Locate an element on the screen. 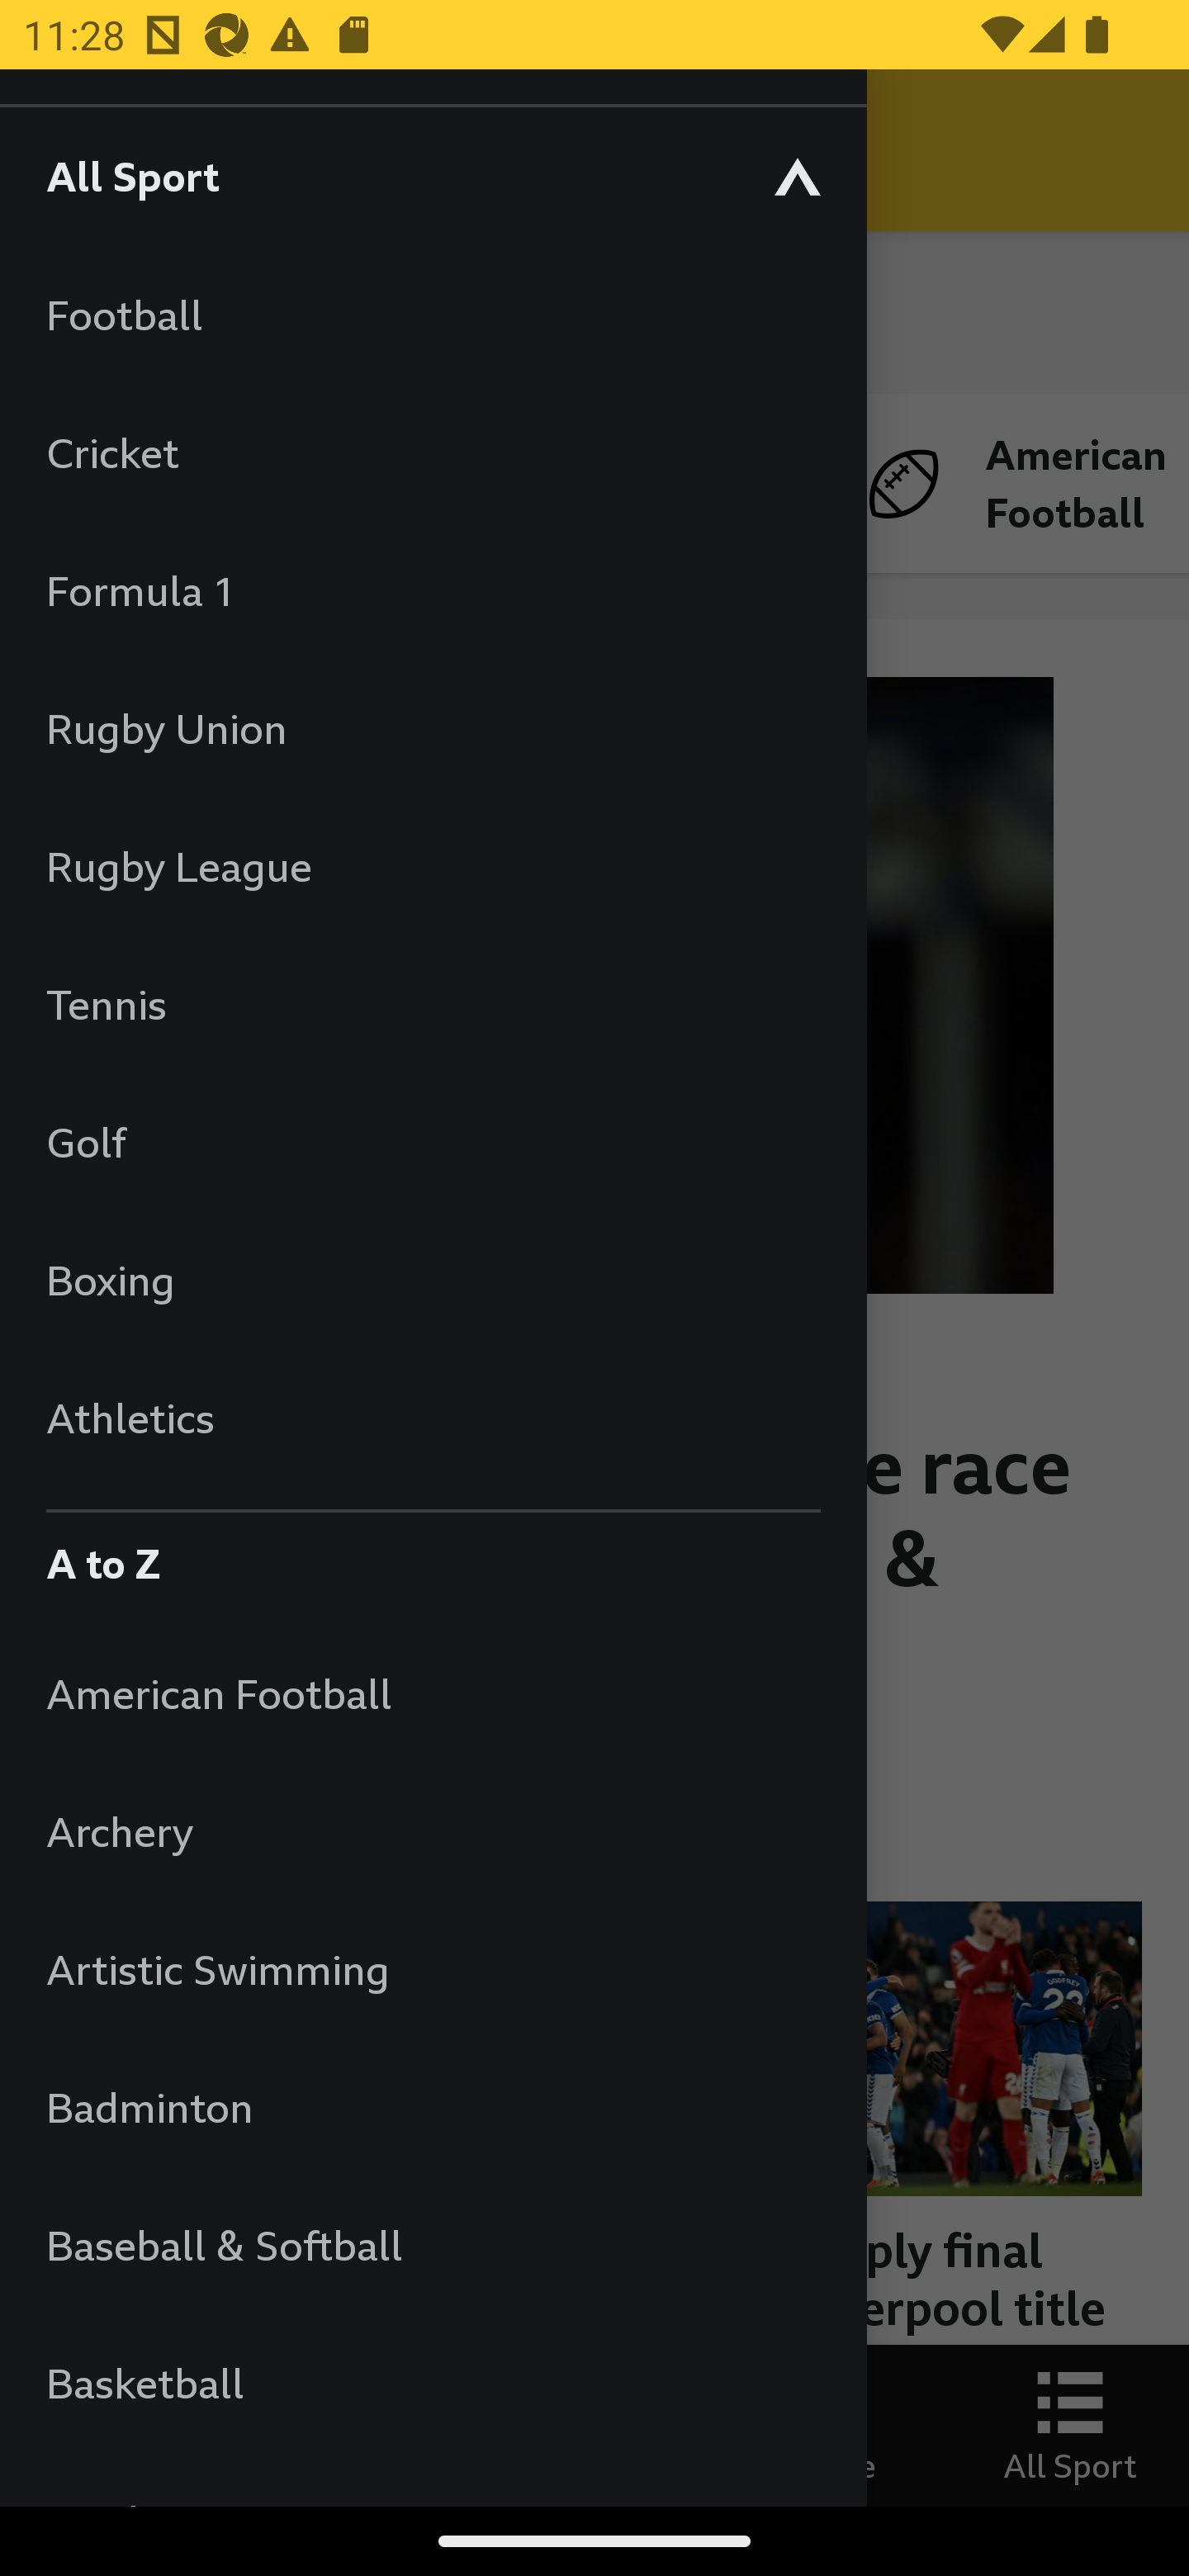 The width and height of the screenshot is (1189, 2576). Badminton is located at coordinates (433, 2107).